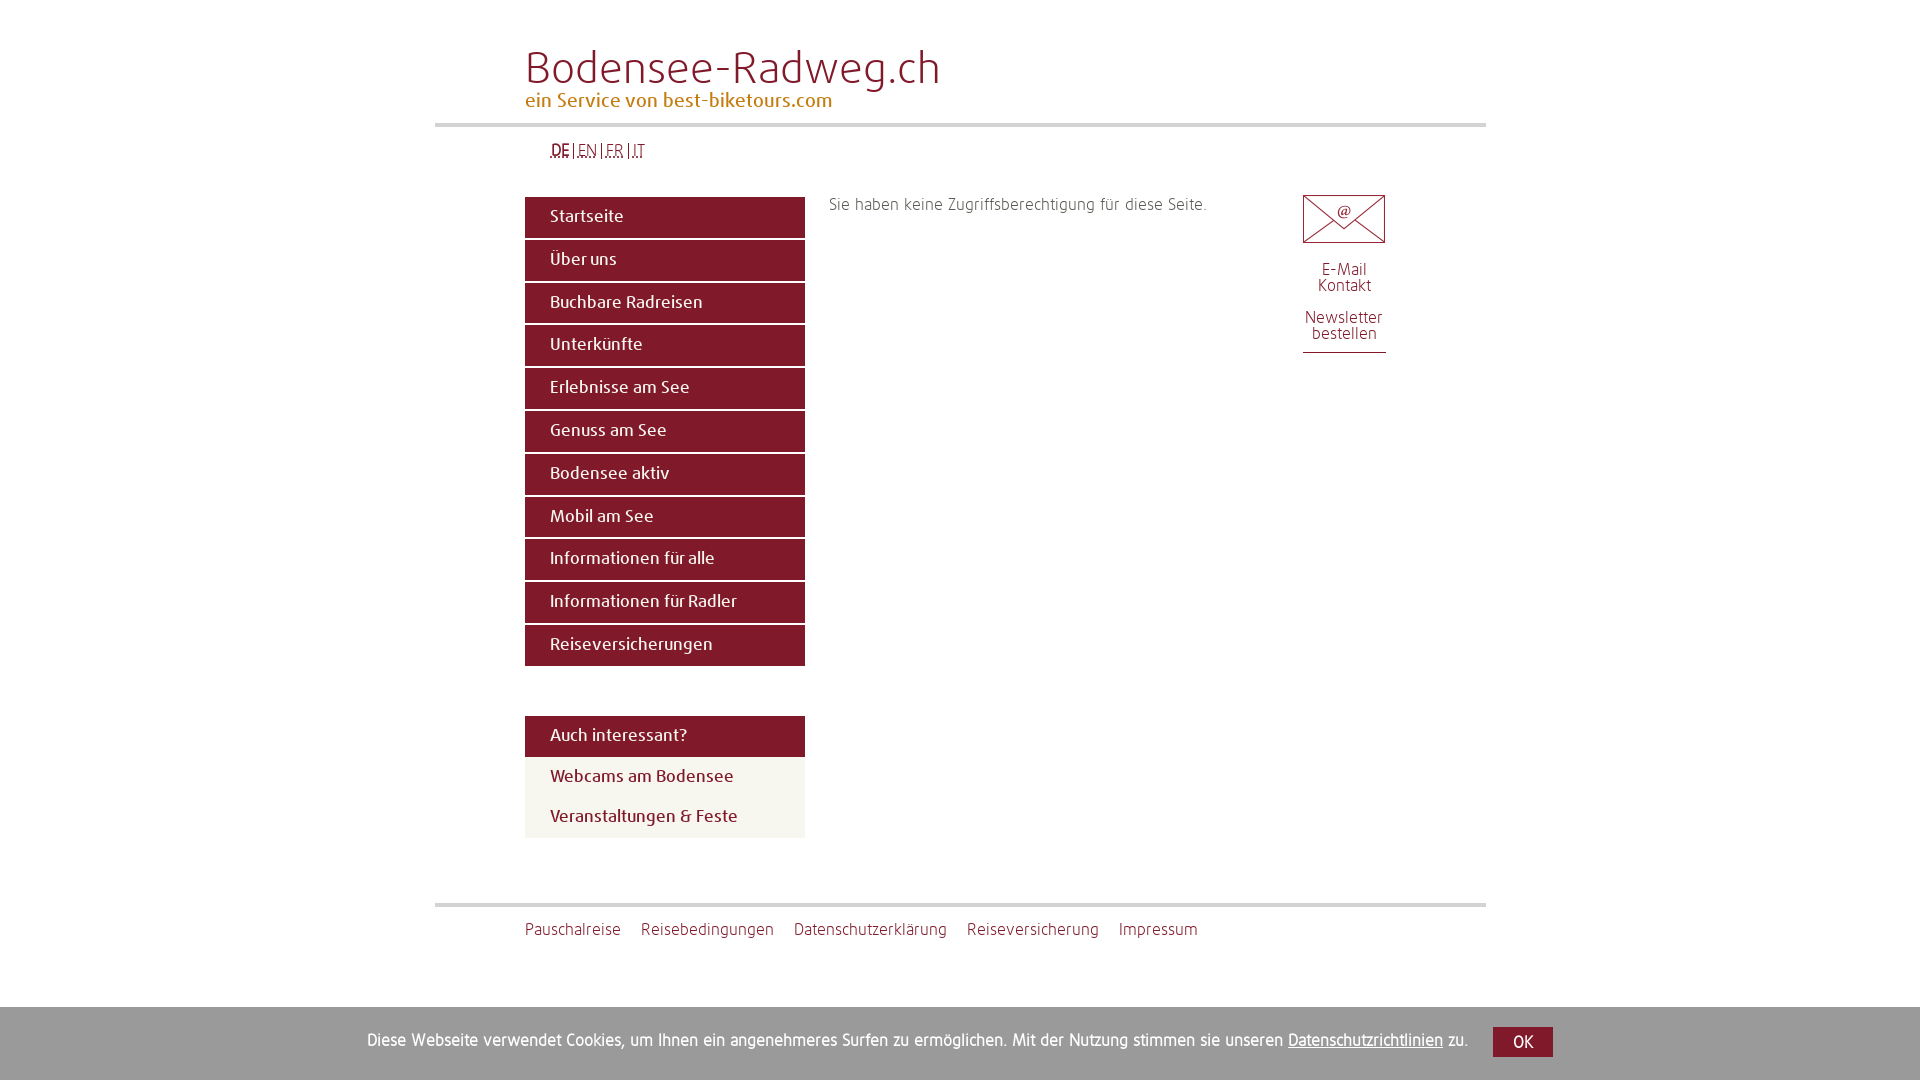  What do you see at coordinates (614, 151) in the screenshot?
I see `FR` at bounding box center [614, 151].